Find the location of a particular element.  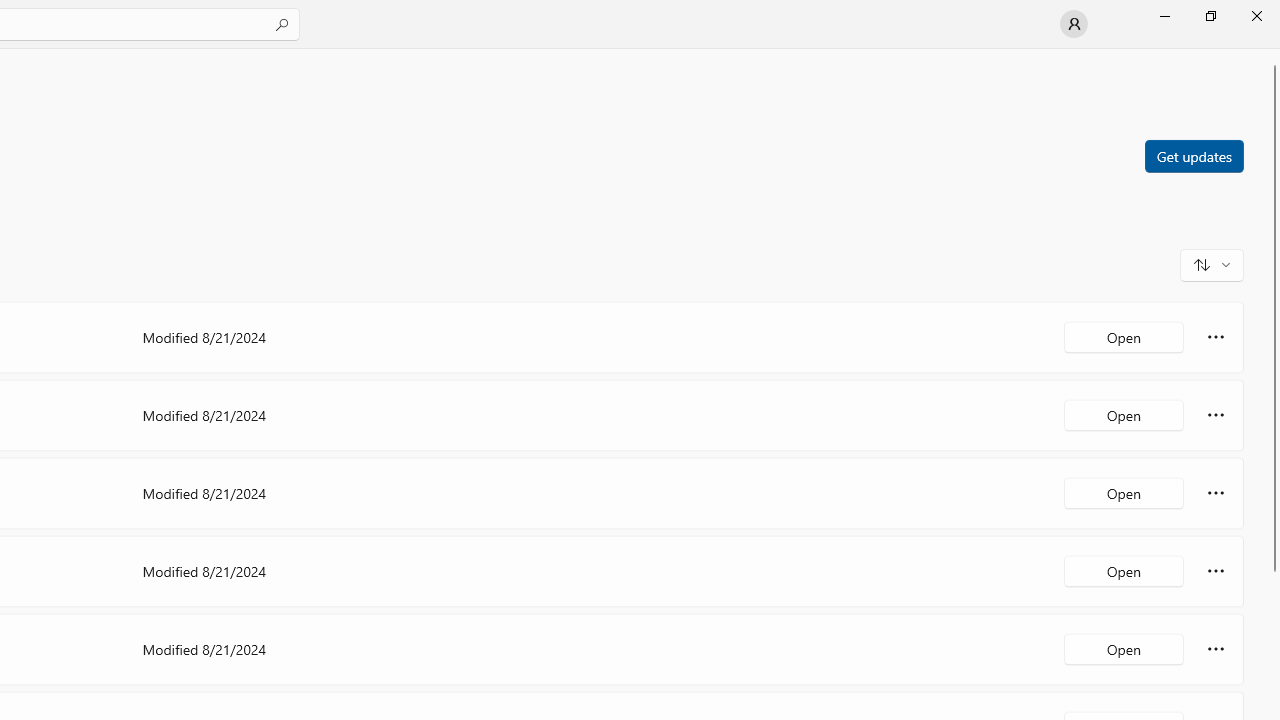

Vertical Small Decrease is located at coordinates (1272, 55).